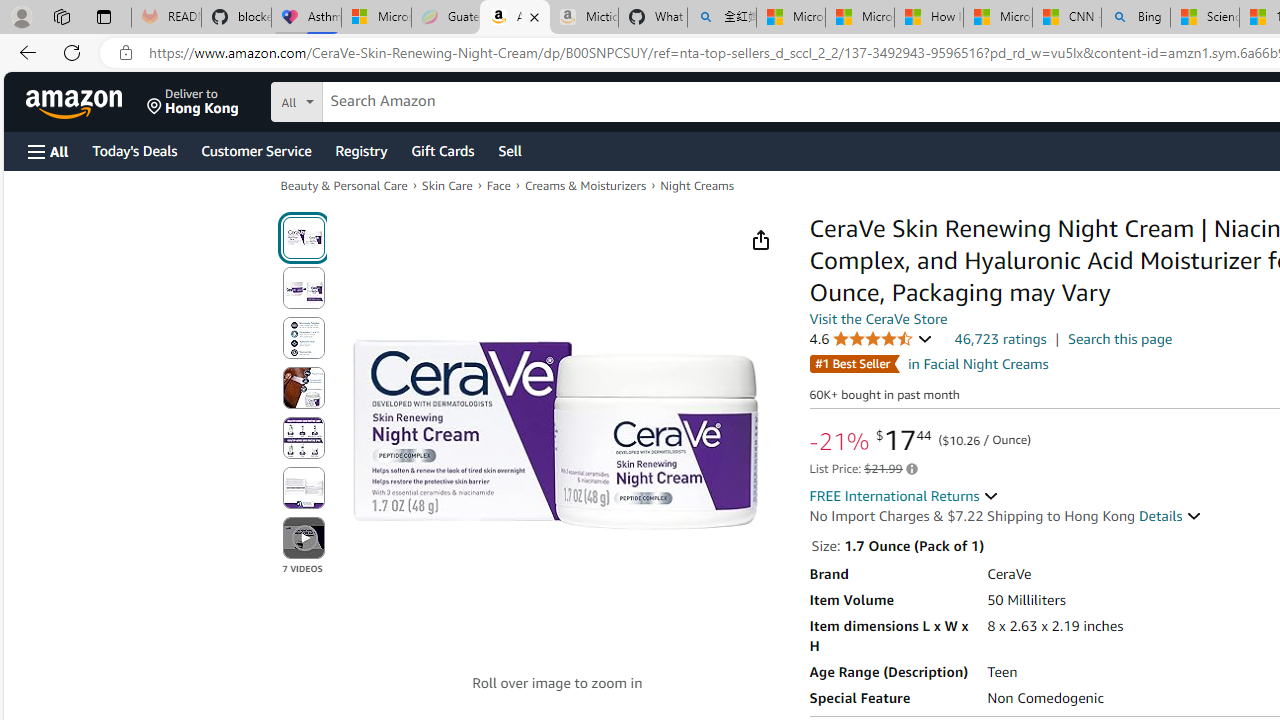 This screenshot has width=1280, height=720. Describe the element at coordinates (997, 18) in the screenshot. I see `Microsoft Start` at that location.